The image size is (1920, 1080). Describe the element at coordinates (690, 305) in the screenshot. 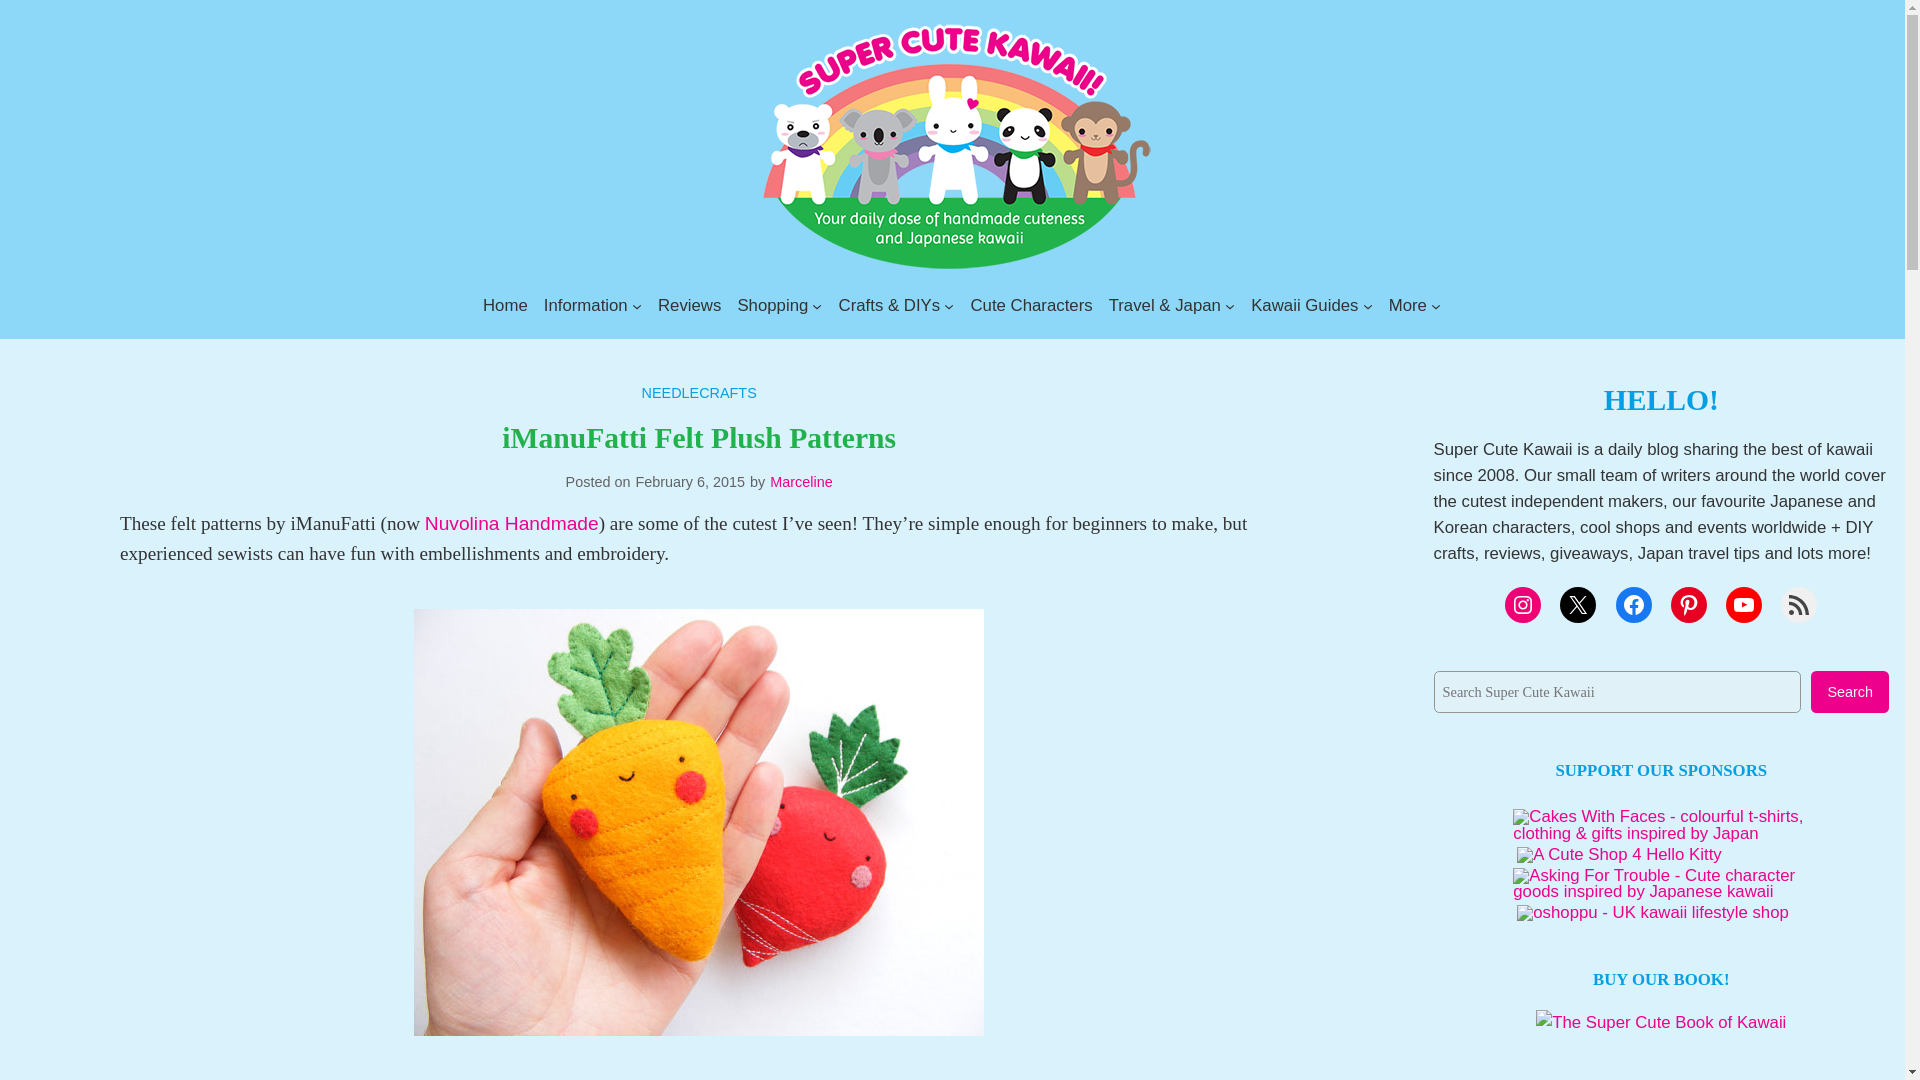

I see `Reviews` at that location.